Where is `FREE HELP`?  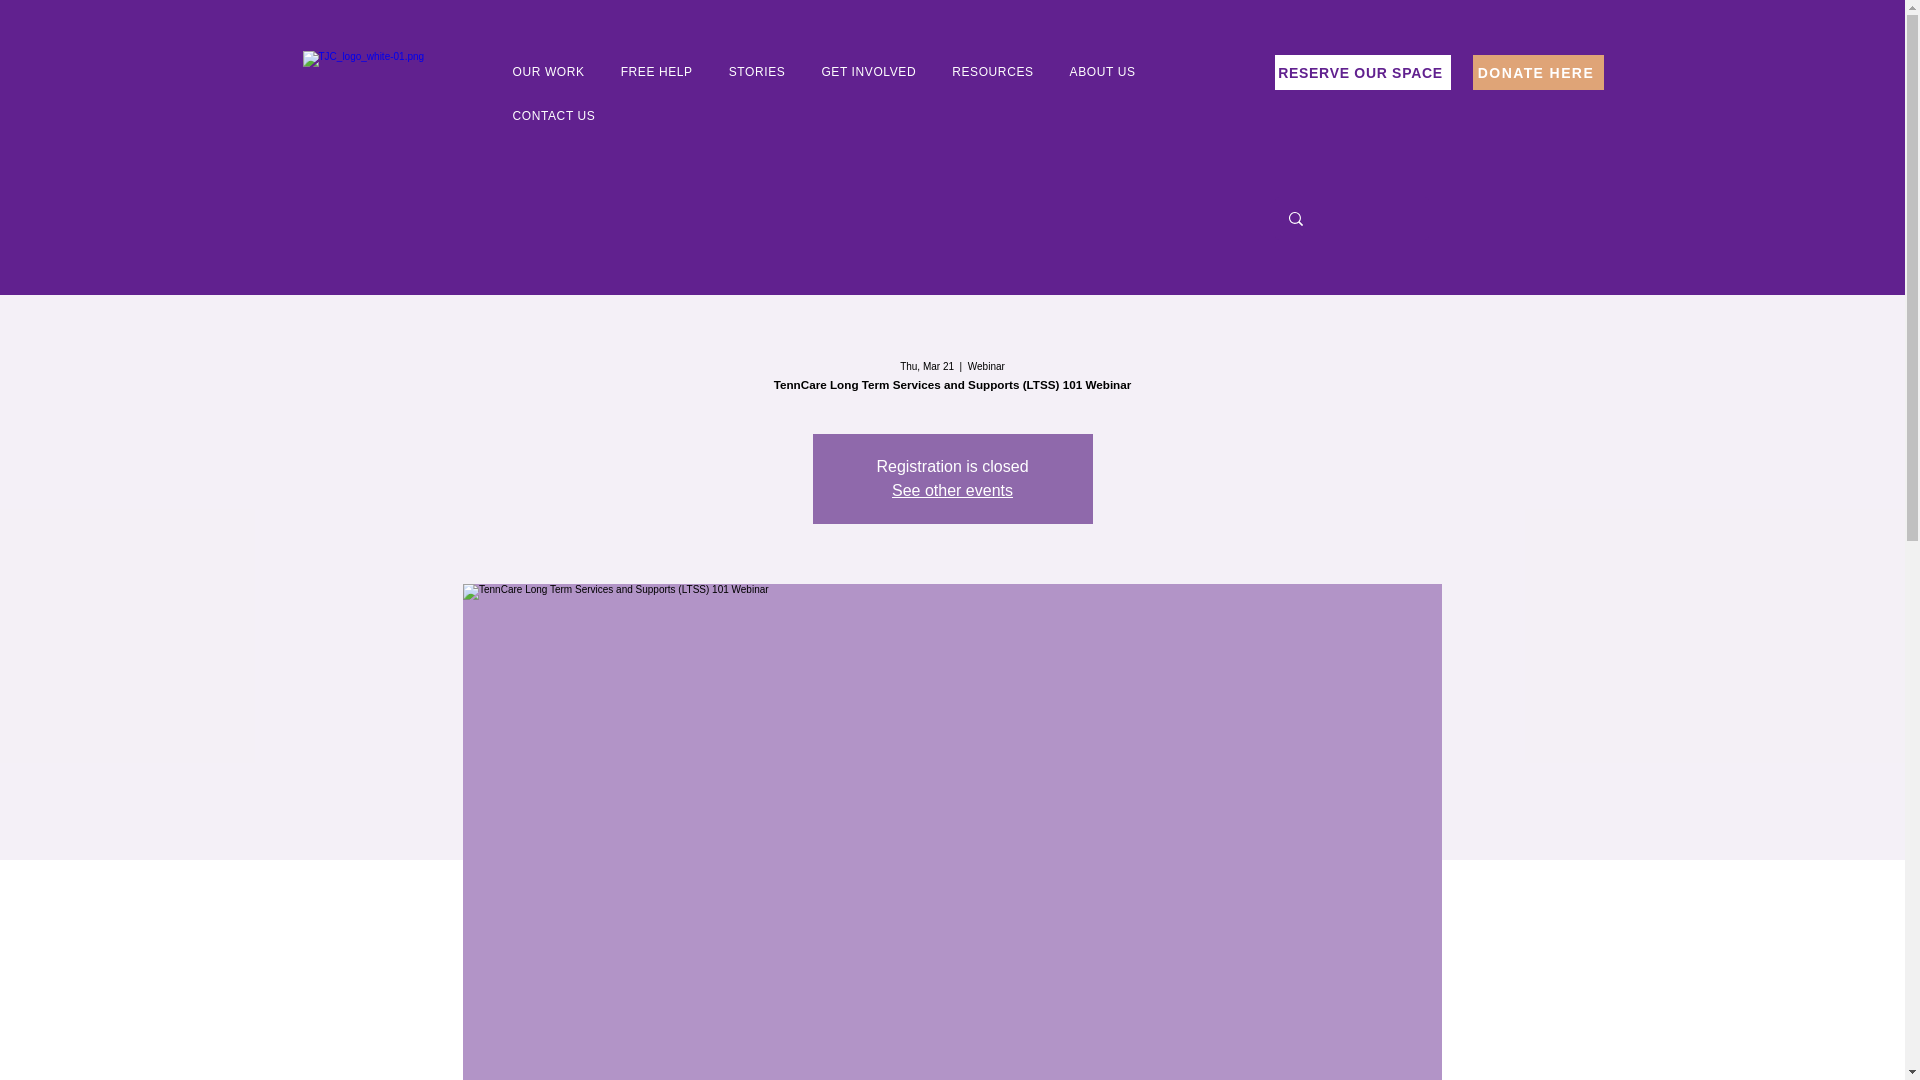 FREE HELP is located at coordinates (657, 72).